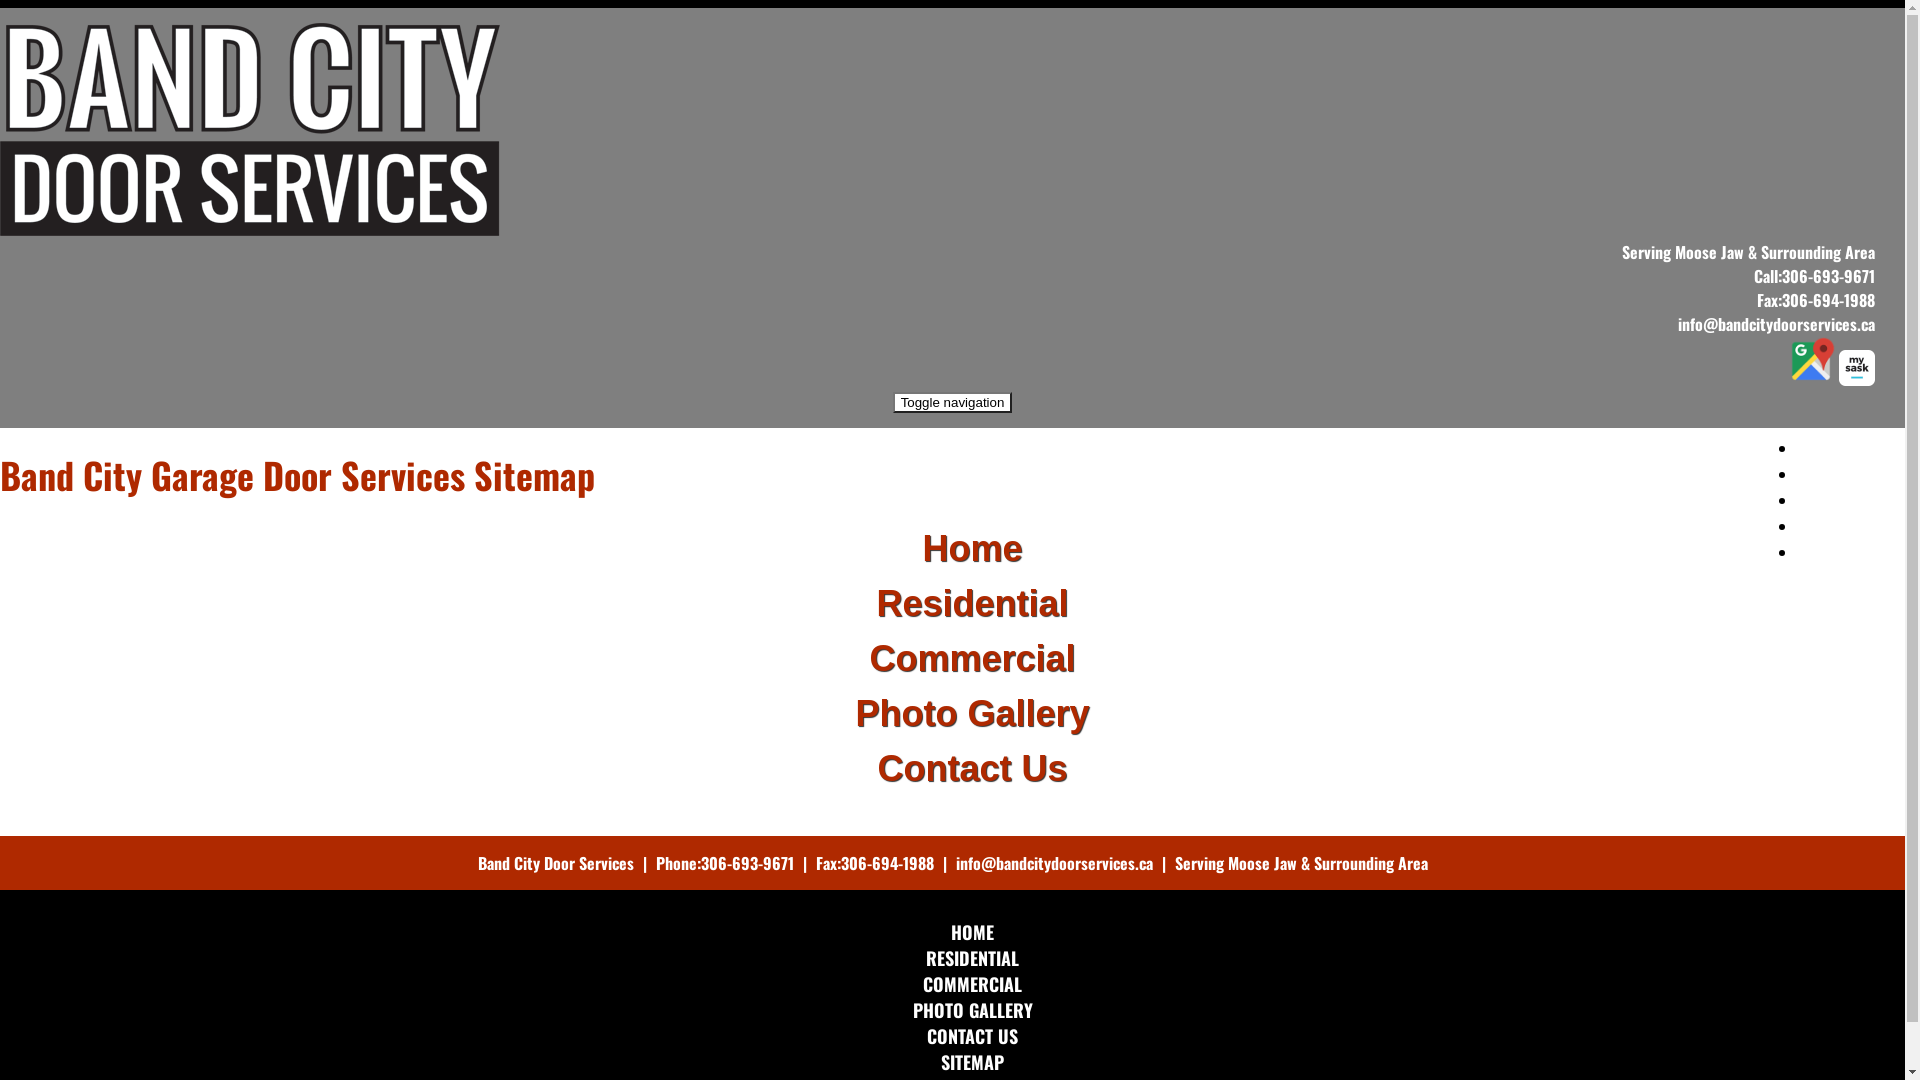  I want to click on COMMERCIAL, so click(972, 984).